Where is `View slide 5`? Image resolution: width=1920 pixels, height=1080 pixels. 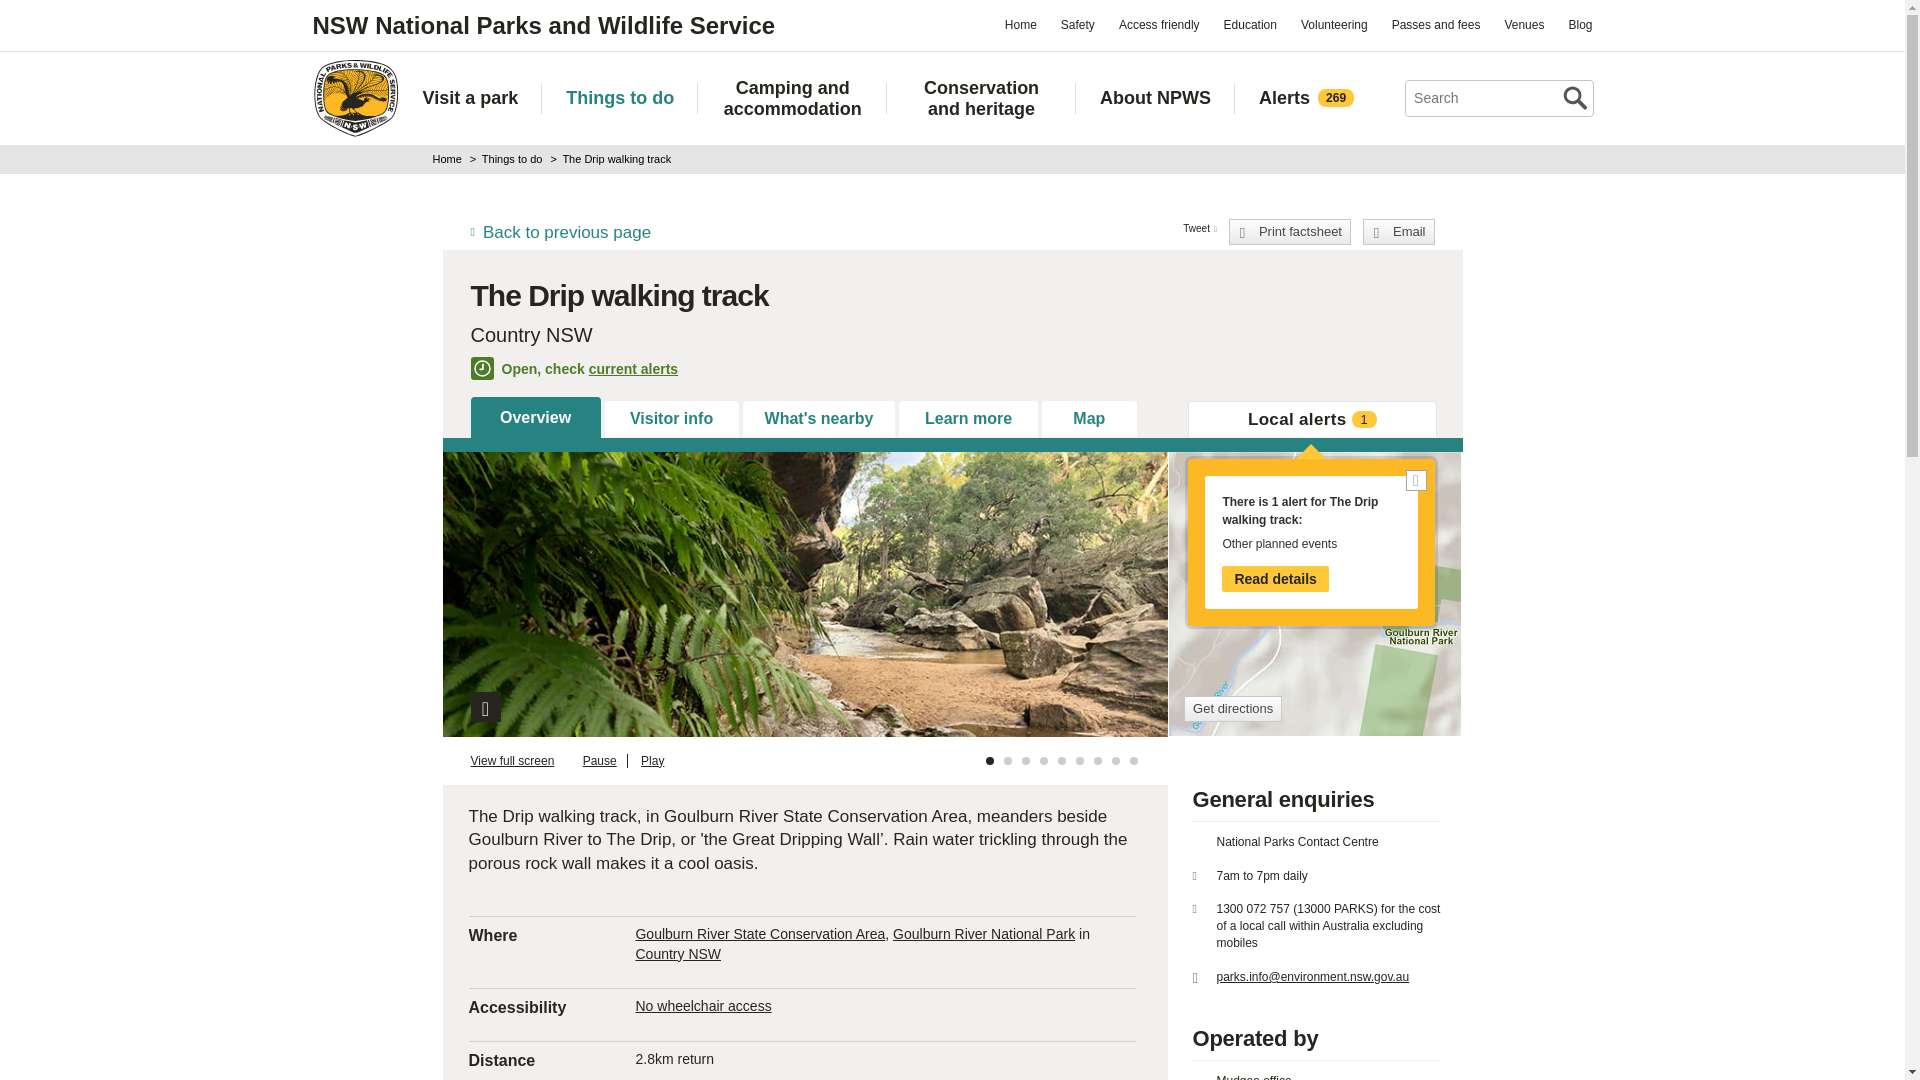 View slide 5 is located at coordinates (1061, 760).